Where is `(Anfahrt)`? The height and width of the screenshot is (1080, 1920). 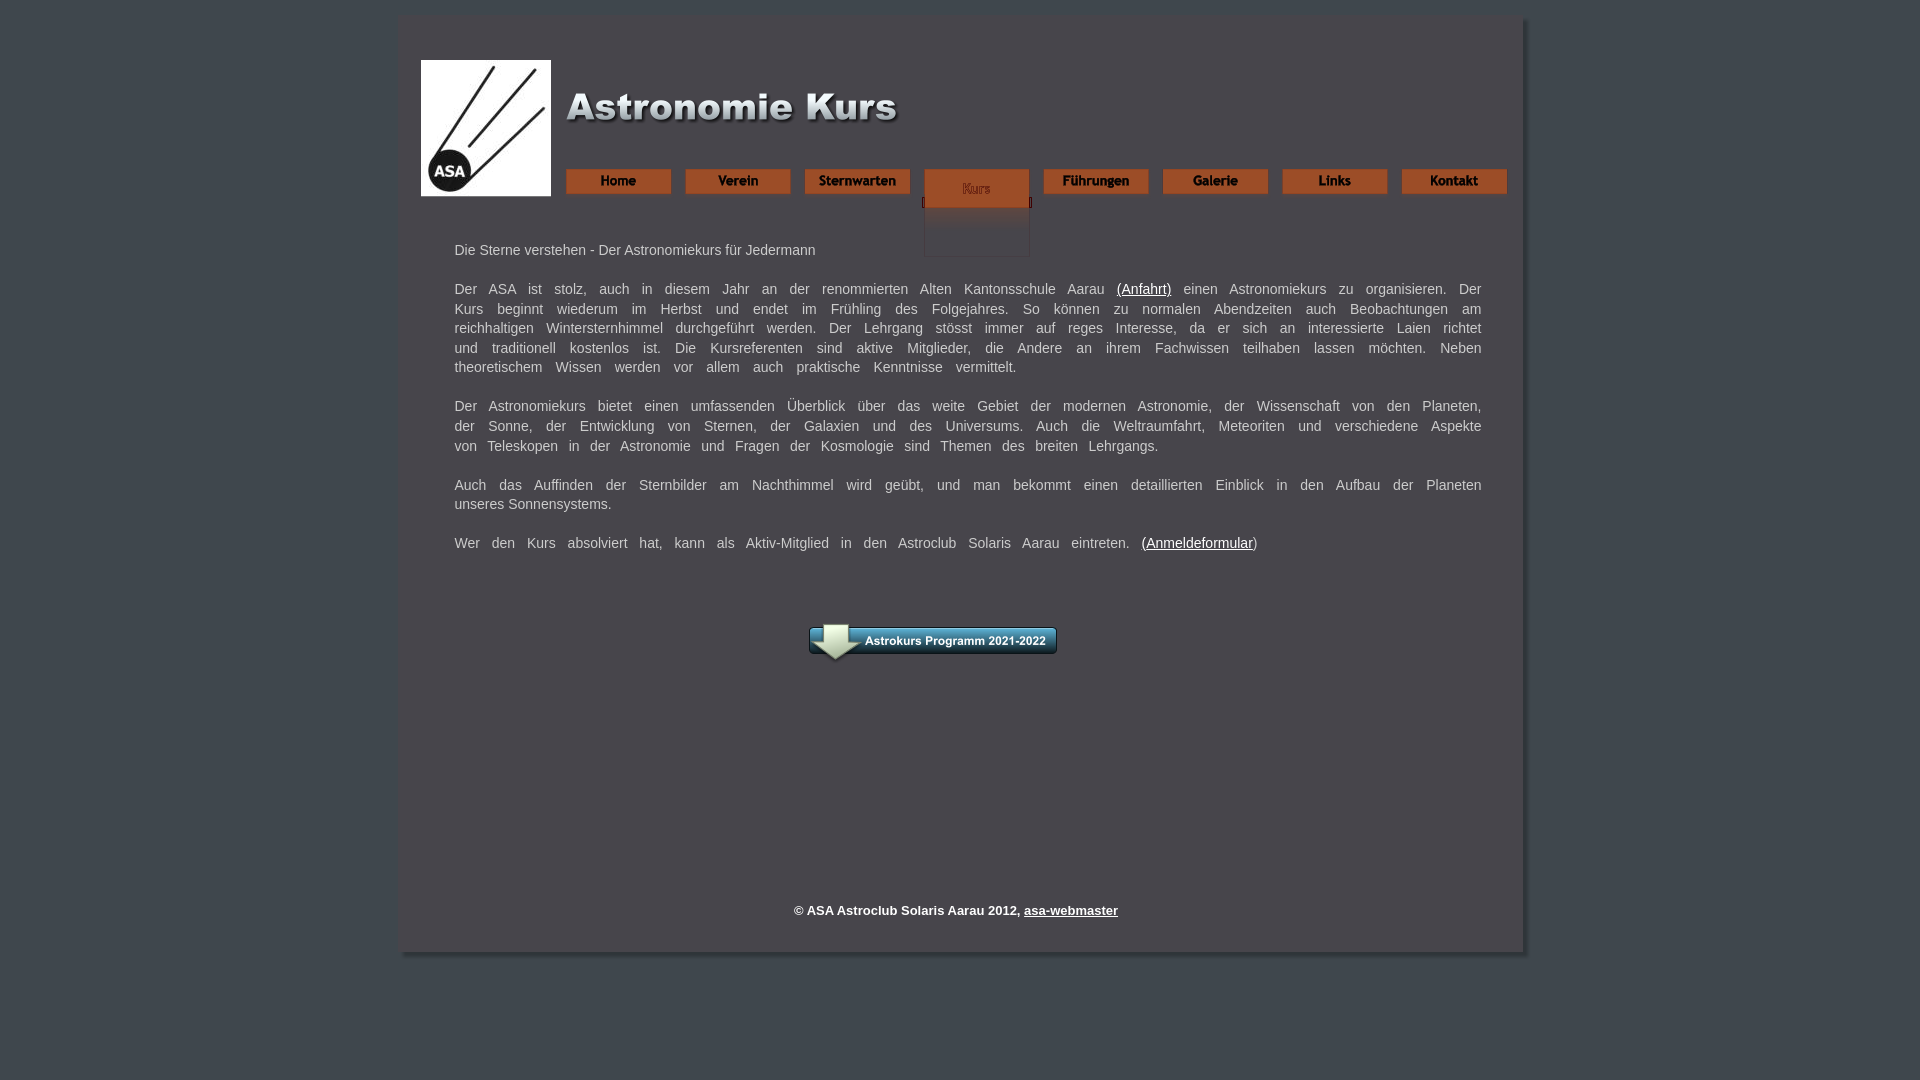 (Anfahrt) is located at coordinates (1144, 289).